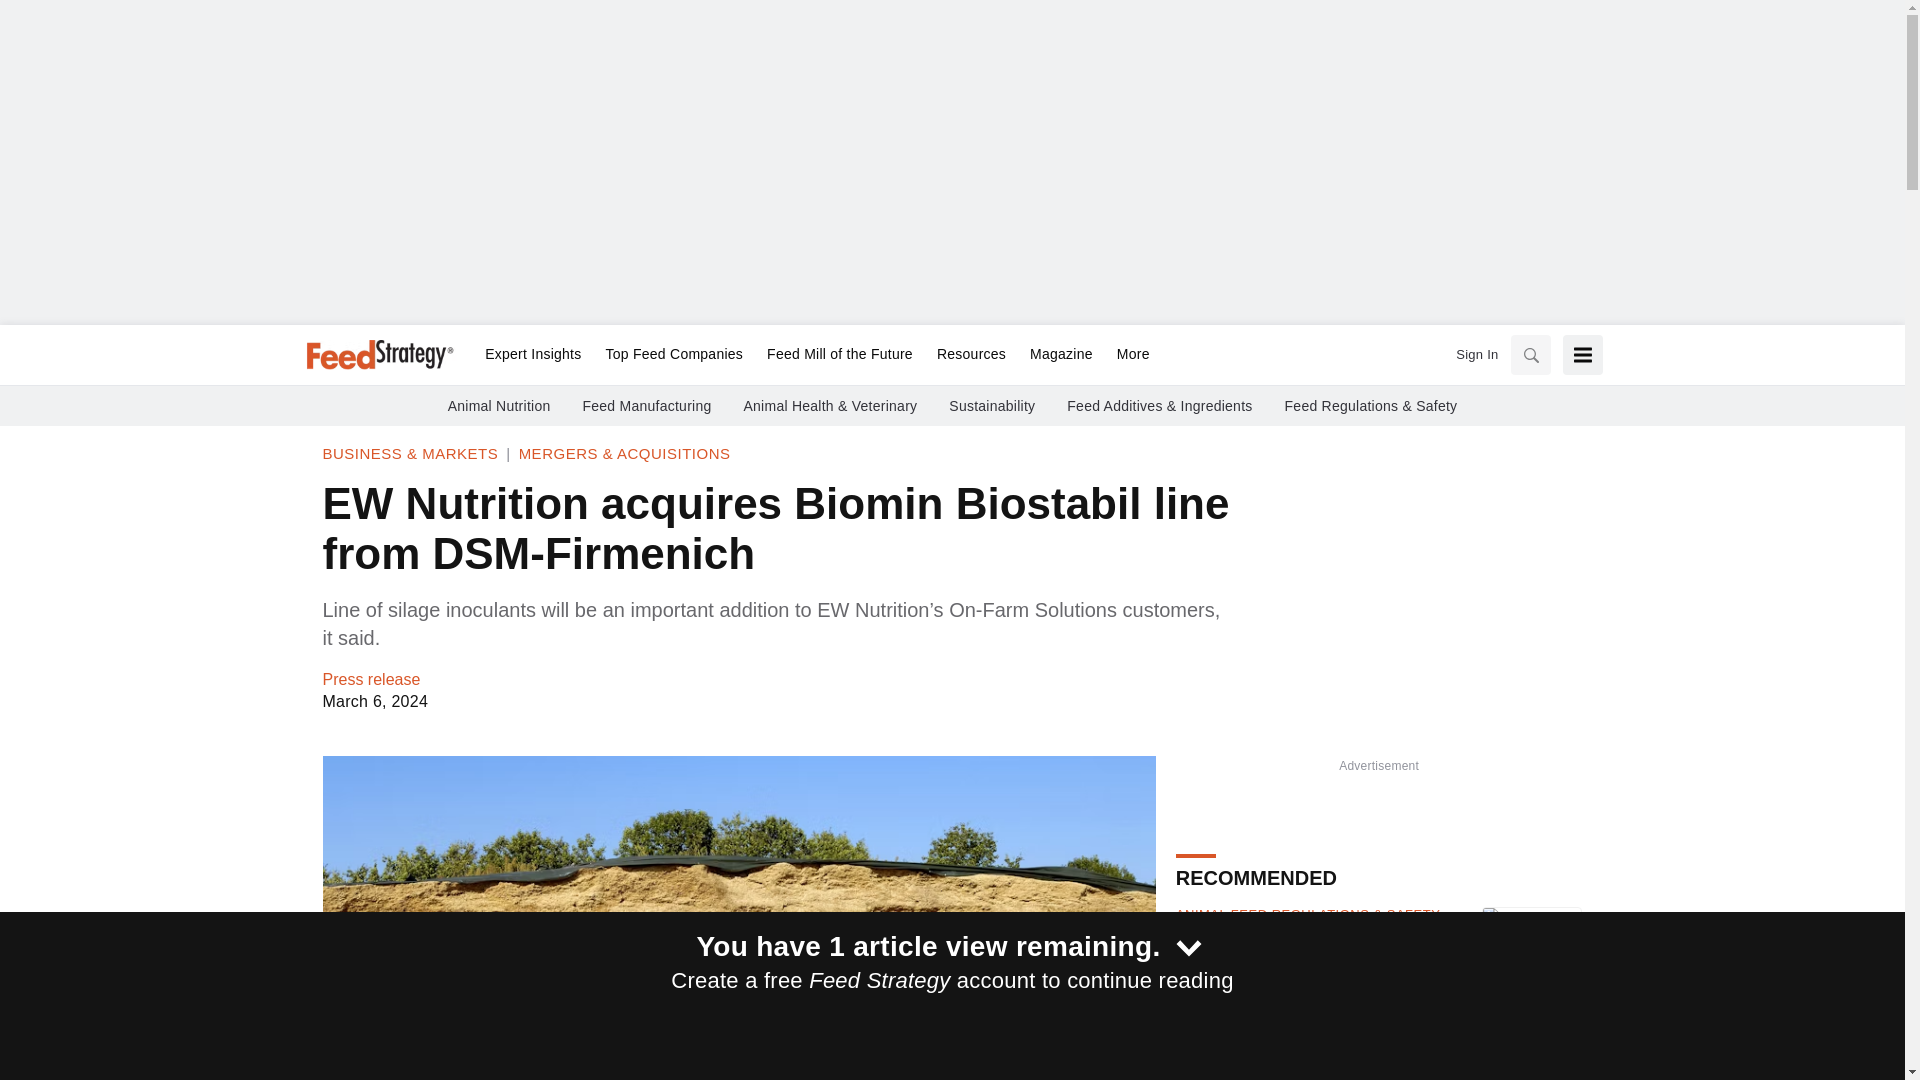 The height and width of the screenshot is (1080, 1920). I want to click on Sign In, so click(1476, 354).